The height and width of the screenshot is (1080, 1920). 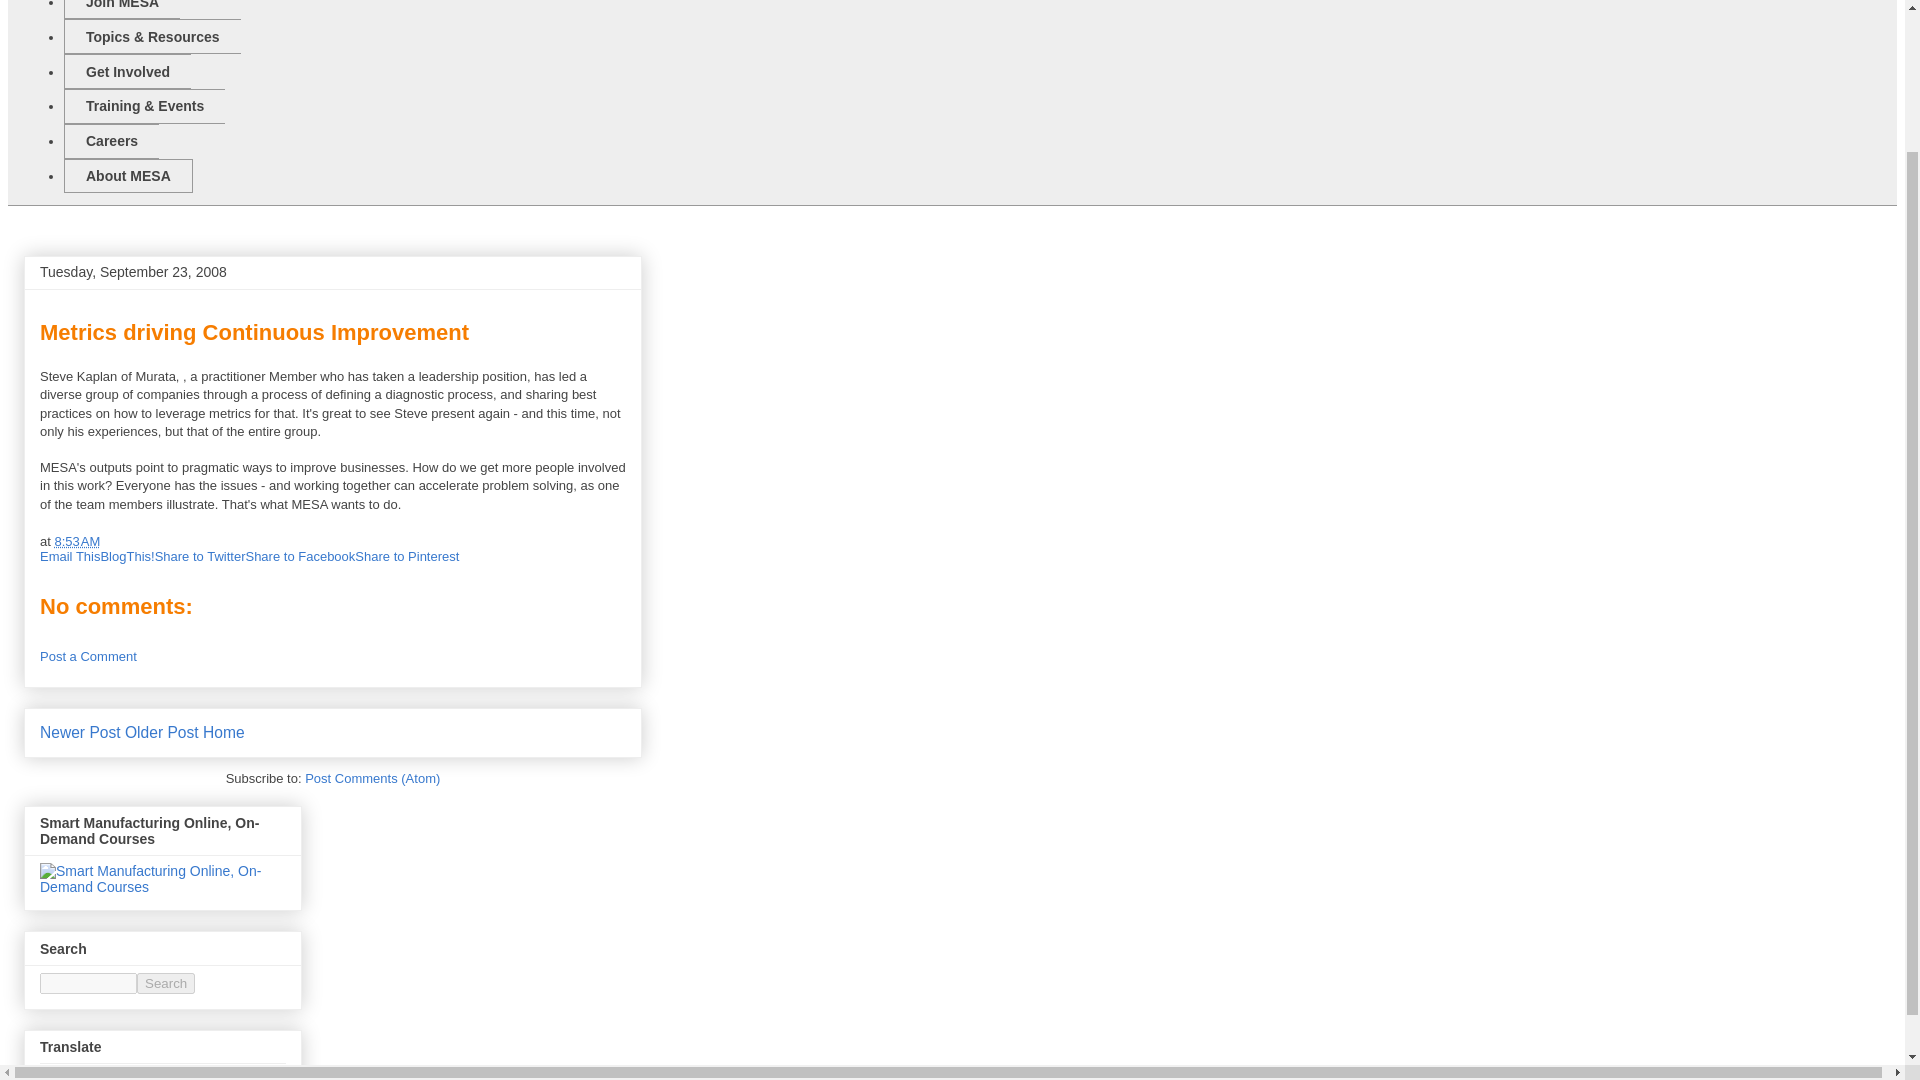 What do you see at coordinates (300, 556) in the screenshot?
I see `Share to Facebook` at bounding box center [300, 556].